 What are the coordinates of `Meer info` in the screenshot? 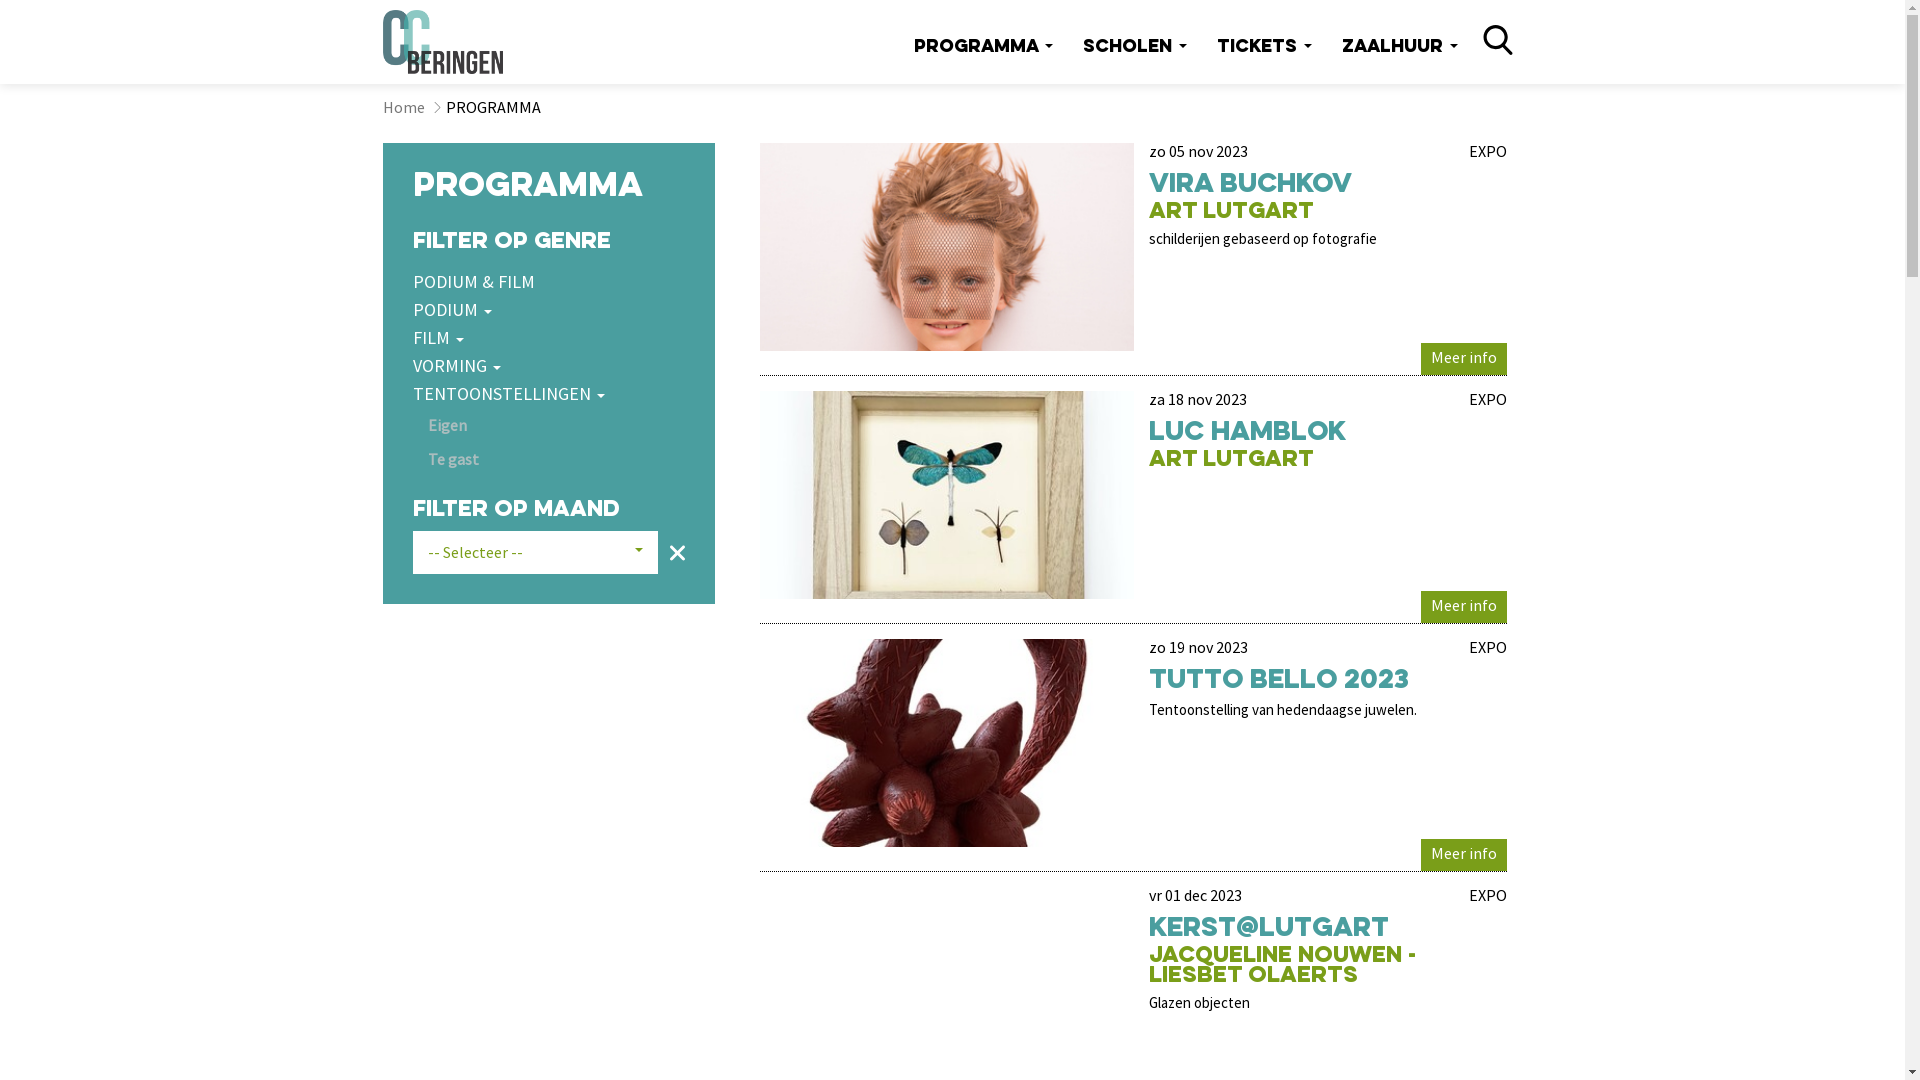 It's located at (1464, 607).